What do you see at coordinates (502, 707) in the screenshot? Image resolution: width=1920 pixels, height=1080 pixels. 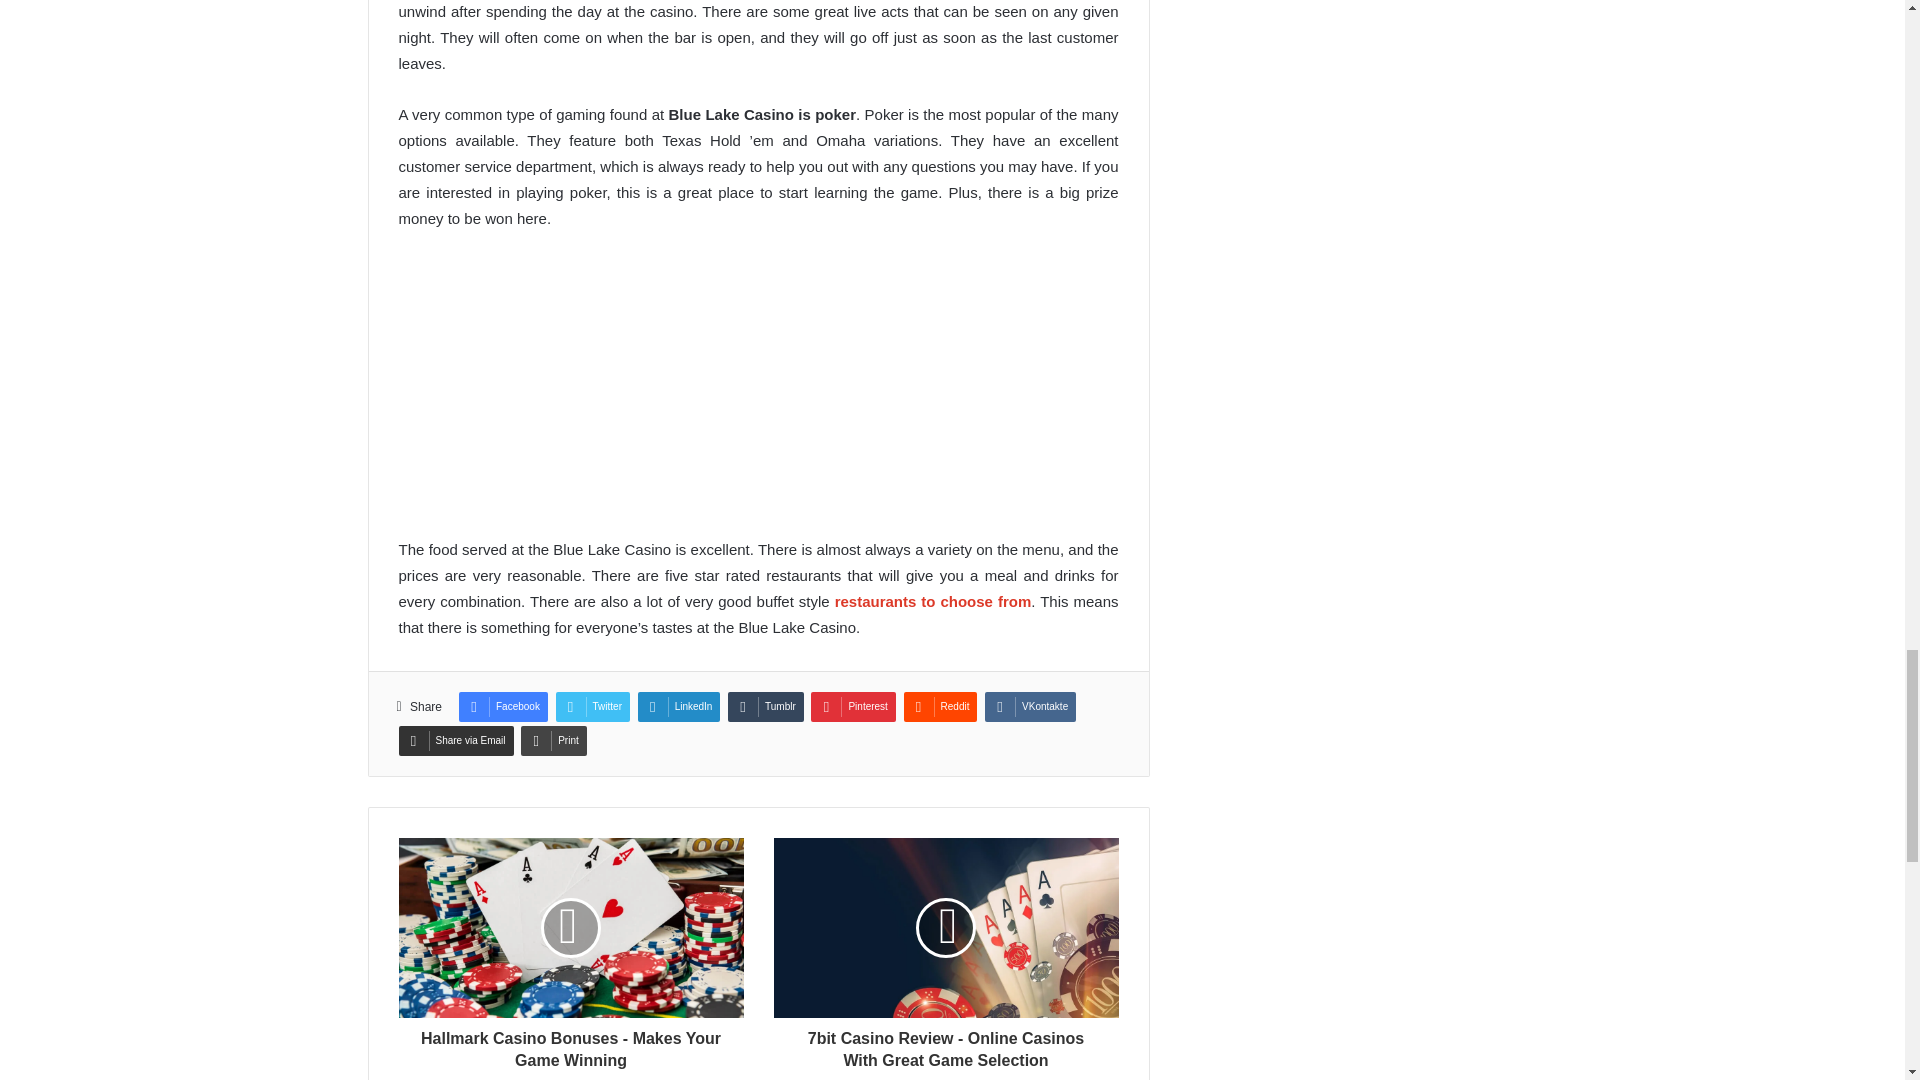 I see `Facebook` at bounding box center [502, 707].